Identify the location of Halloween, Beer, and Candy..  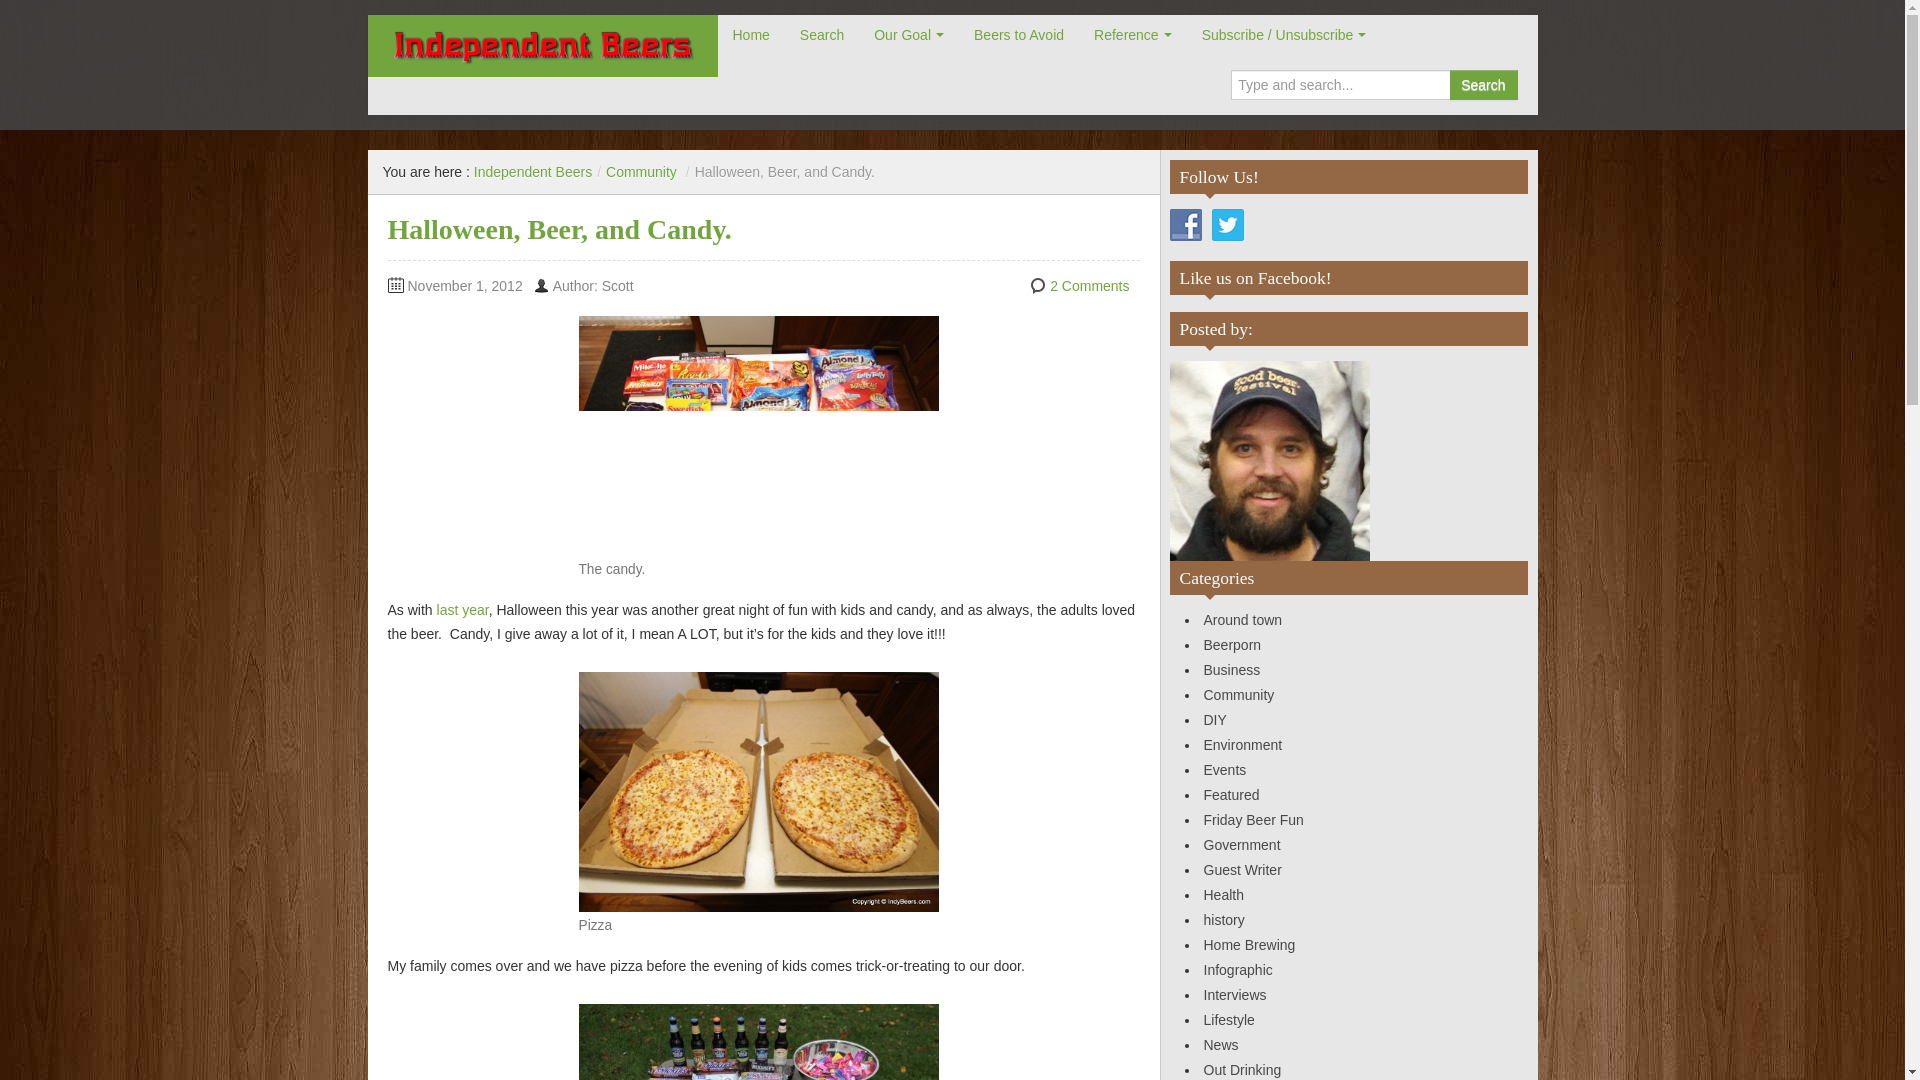
(463, 609).